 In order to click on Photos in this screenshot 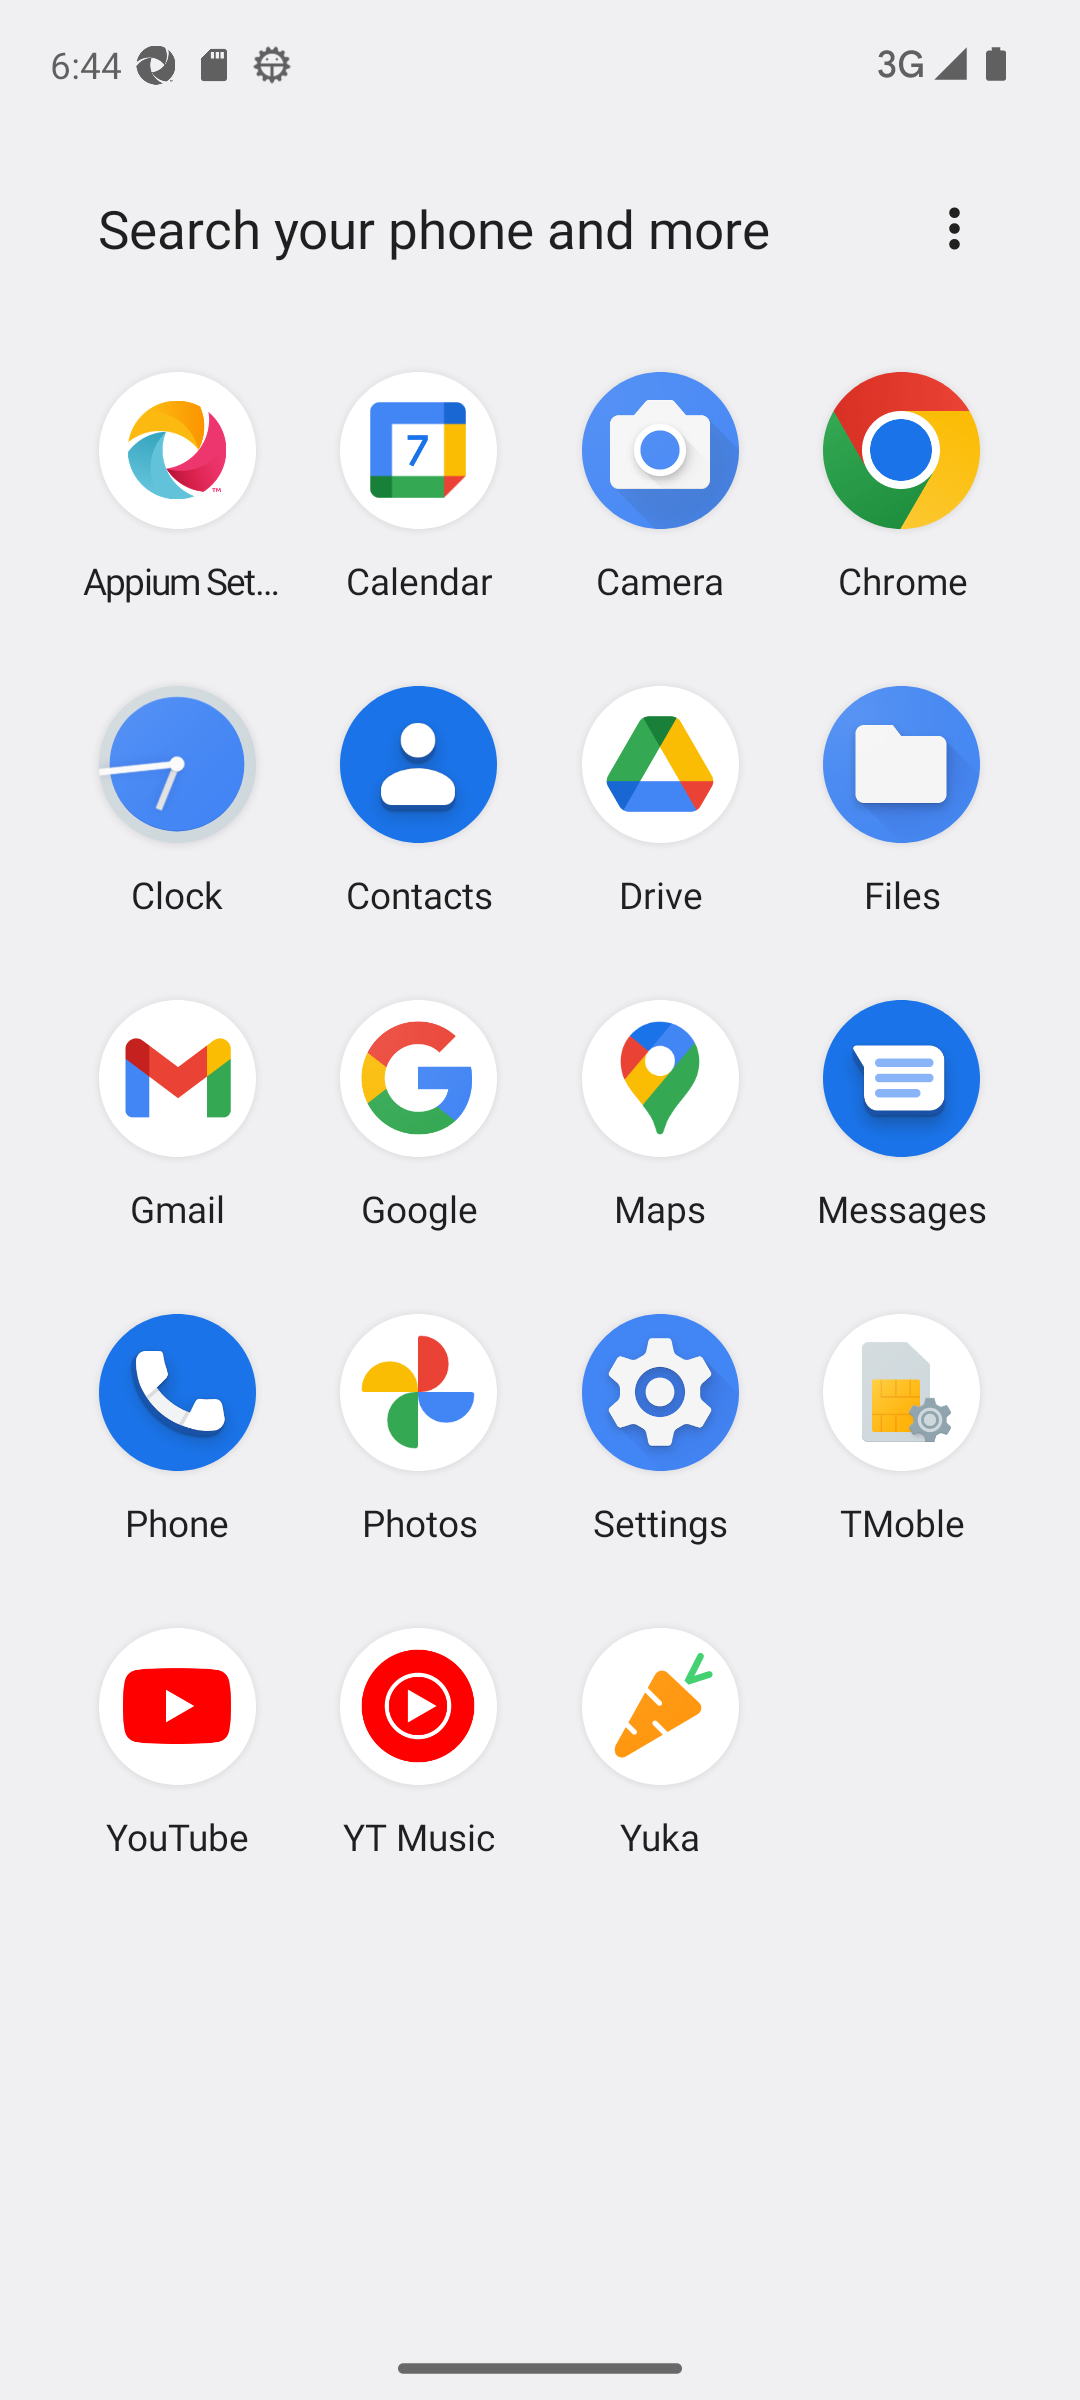, I will do `click(419, 1426)`.